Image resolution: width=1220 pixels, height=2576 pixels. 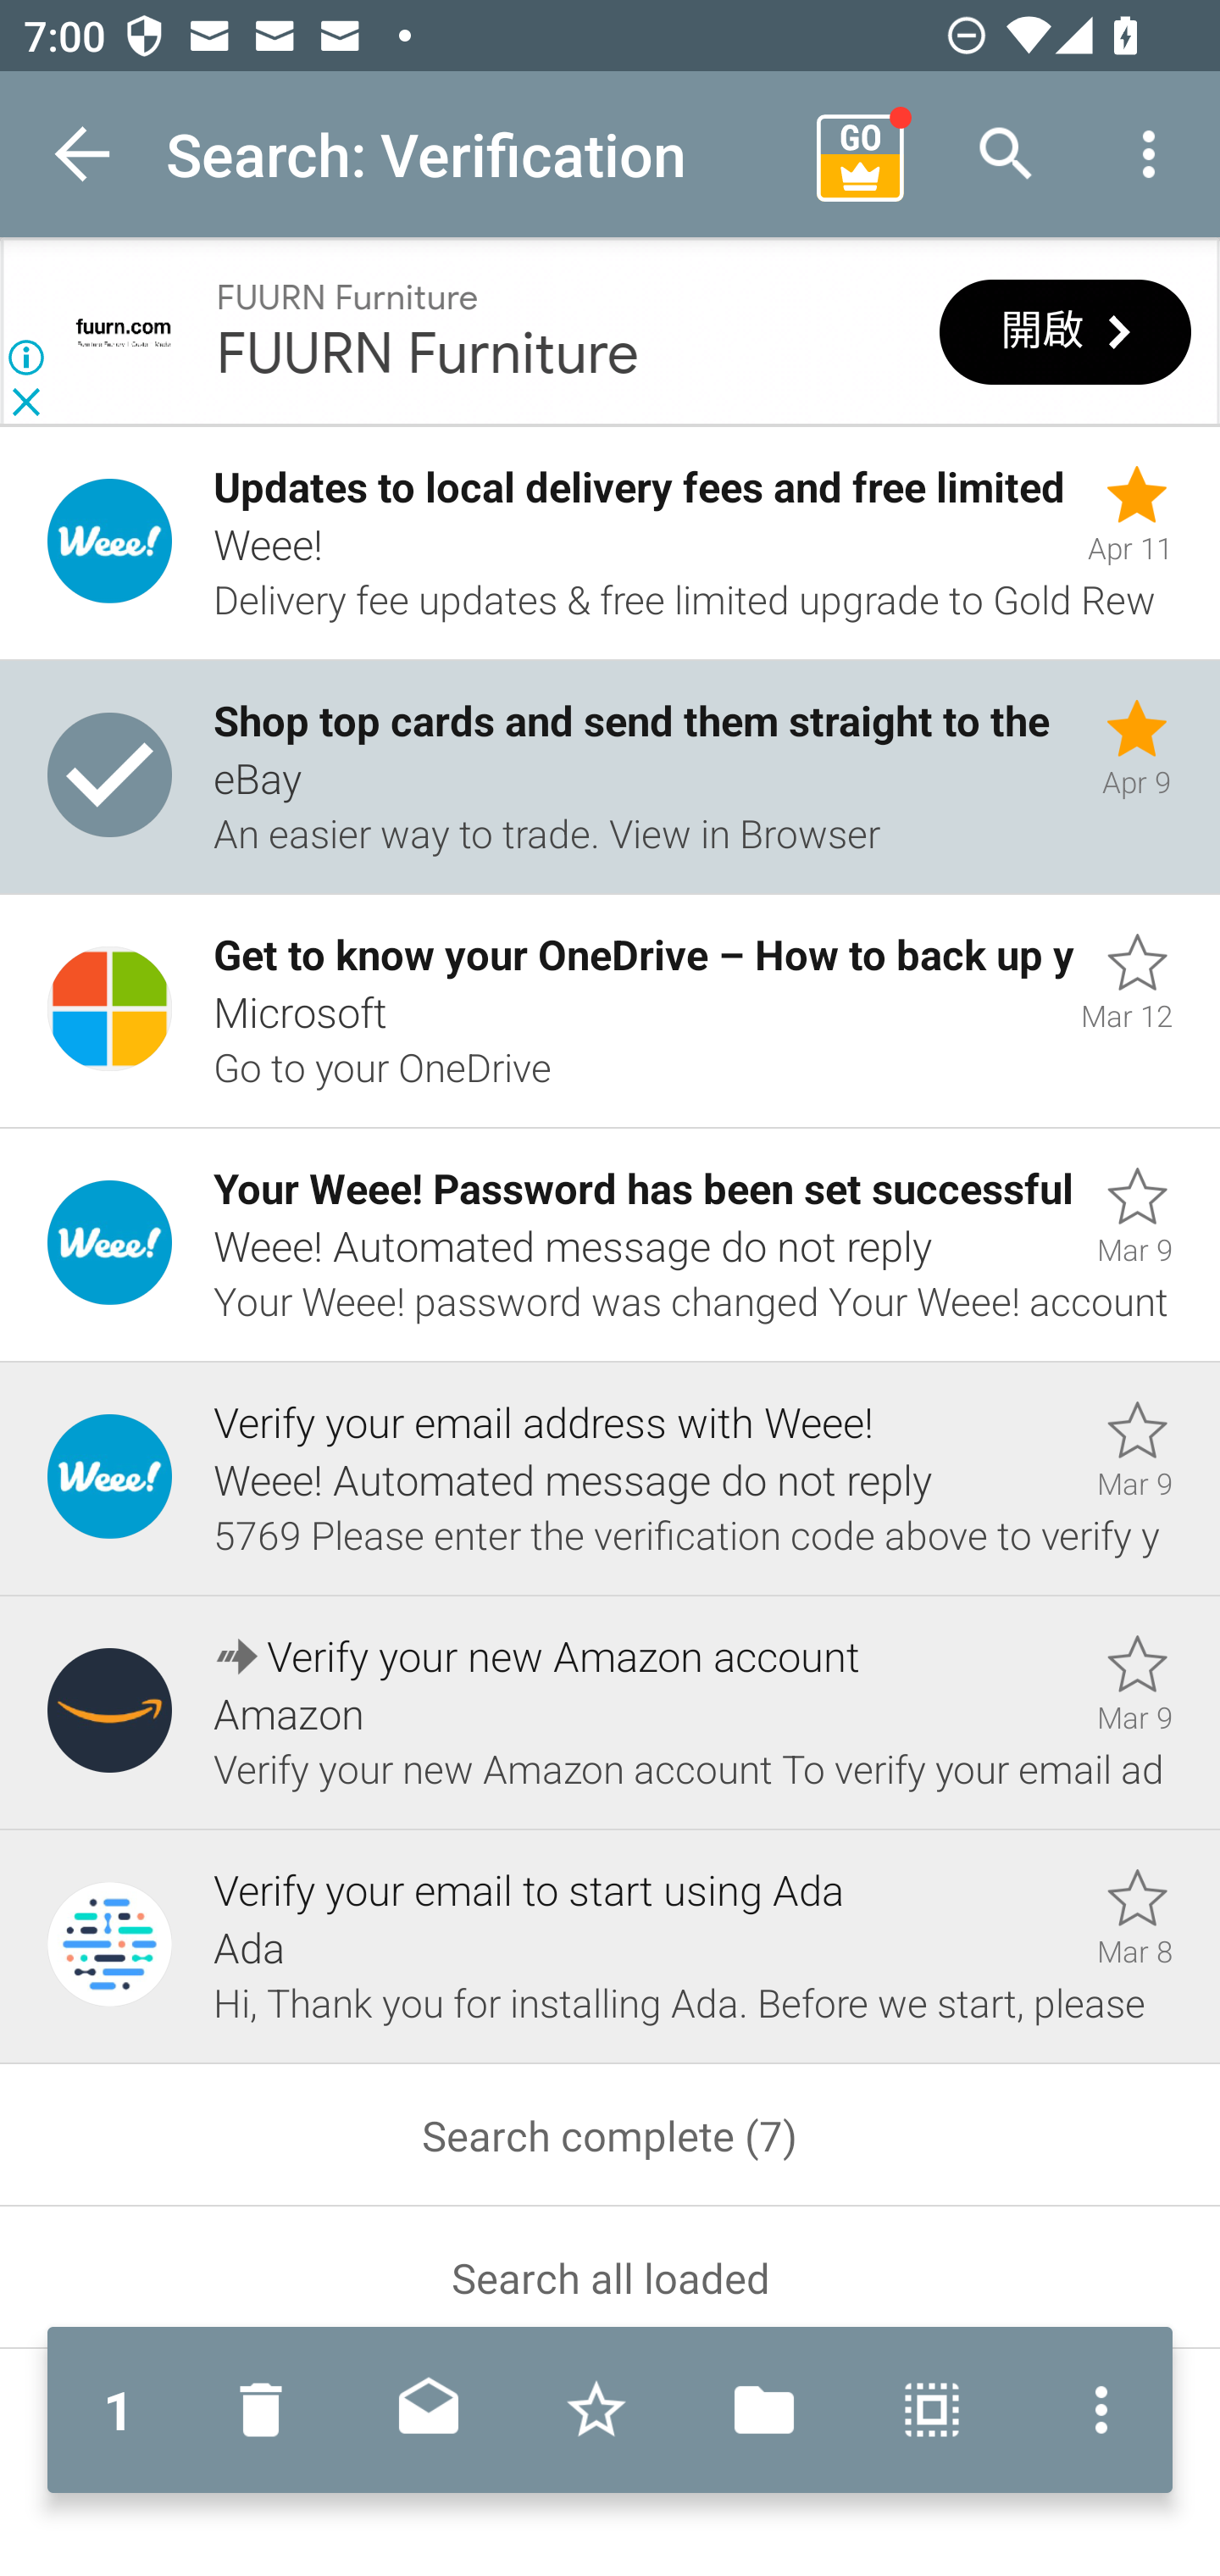 I want to click on Move to folder…, so click(x=764, y=2410).